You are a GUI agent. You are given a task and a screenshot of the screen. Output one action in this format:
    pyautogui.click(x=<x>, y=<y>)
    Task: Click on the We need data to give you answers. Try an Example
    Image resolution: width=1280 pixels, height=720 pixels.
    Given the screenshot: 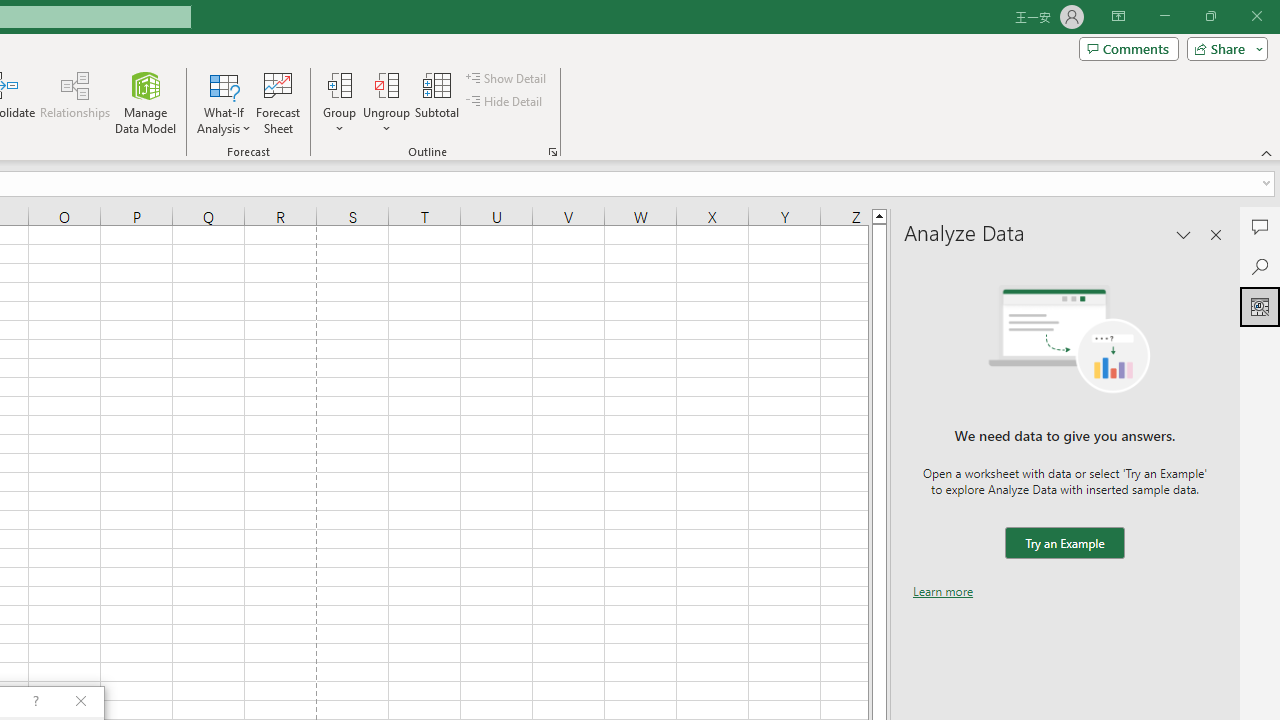 What is the action you would take?
    pyautogui.click(x=1064, y=544)
    